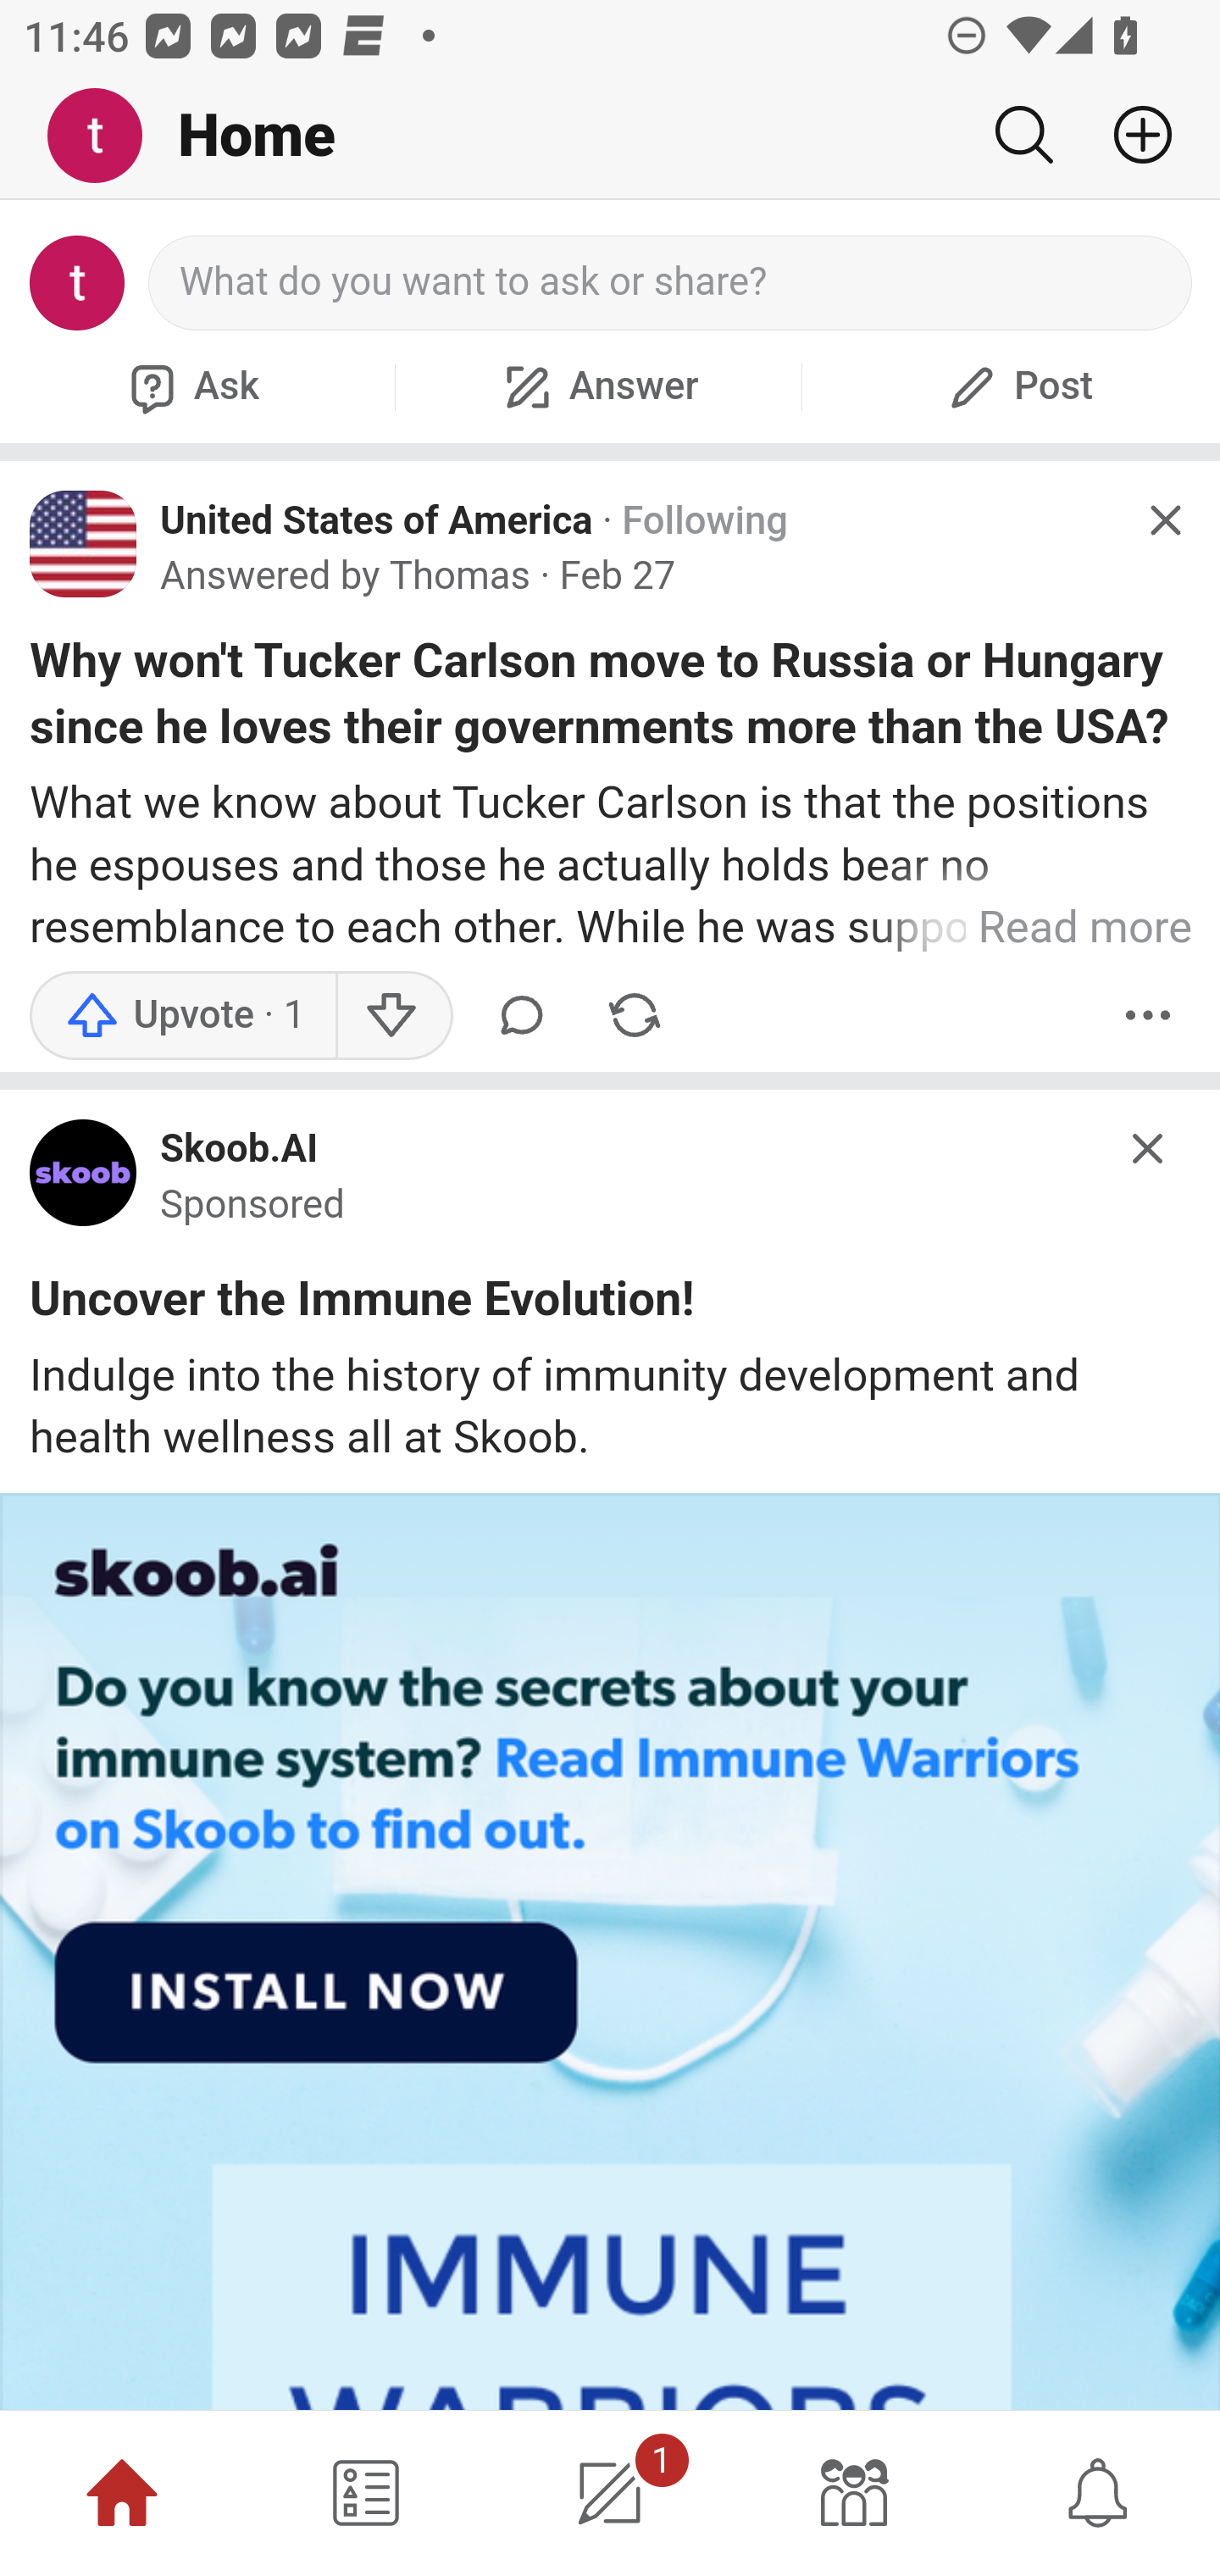  I want to click on United States of America, so click(377, 520).